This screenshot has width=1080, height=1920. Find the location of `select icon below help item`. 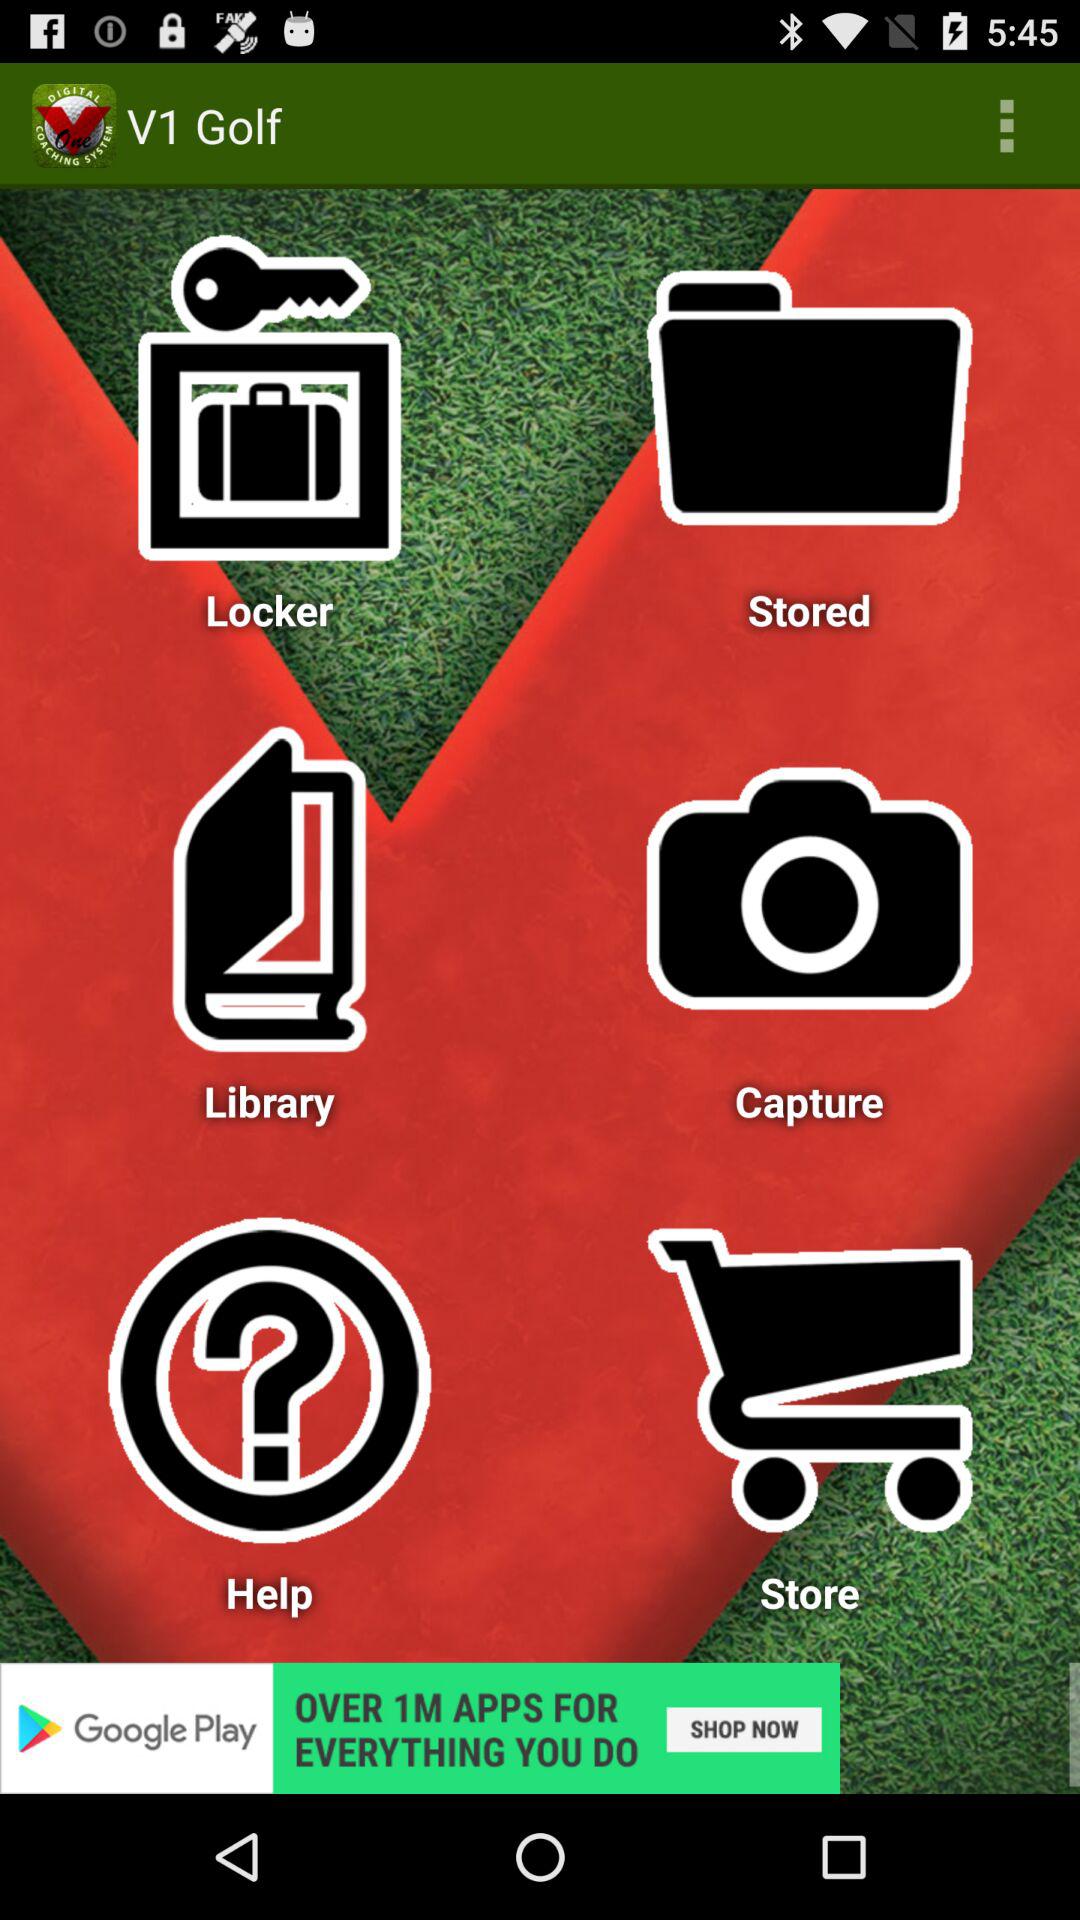

select icon below help item is located at coordinates (540, 1728).